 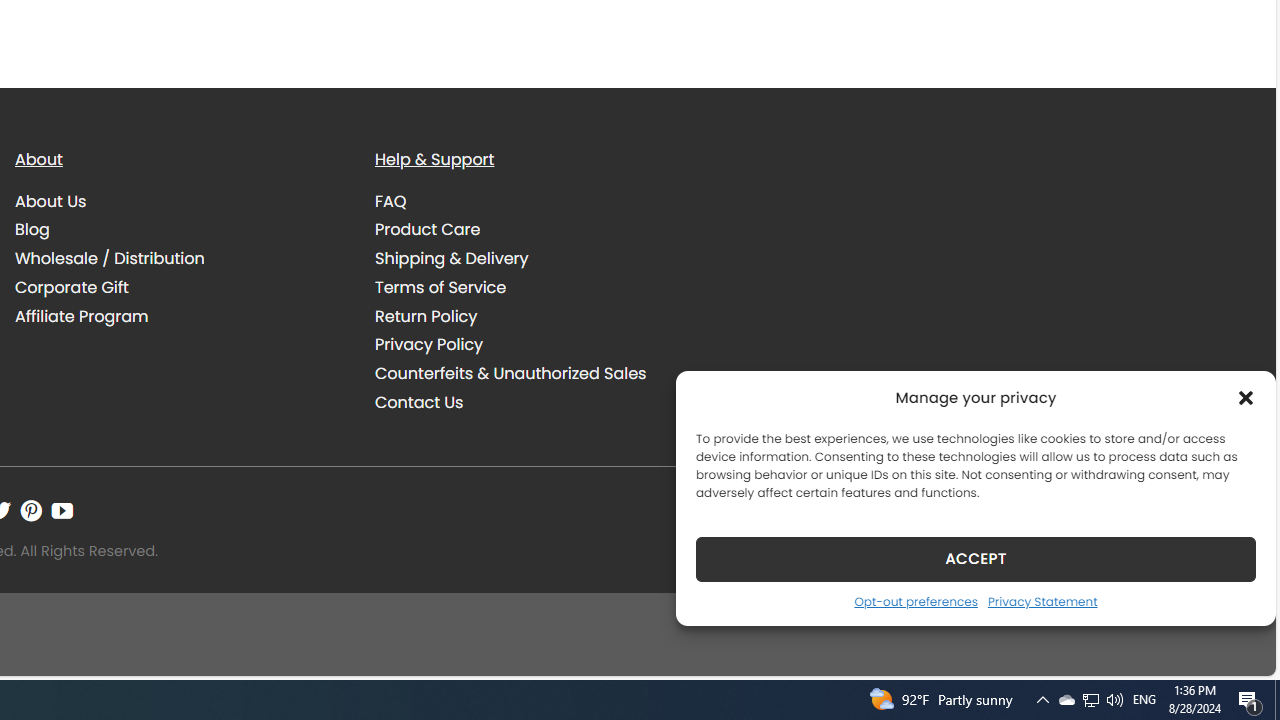 I want to click on FAQ, so click(x=391, y=200).